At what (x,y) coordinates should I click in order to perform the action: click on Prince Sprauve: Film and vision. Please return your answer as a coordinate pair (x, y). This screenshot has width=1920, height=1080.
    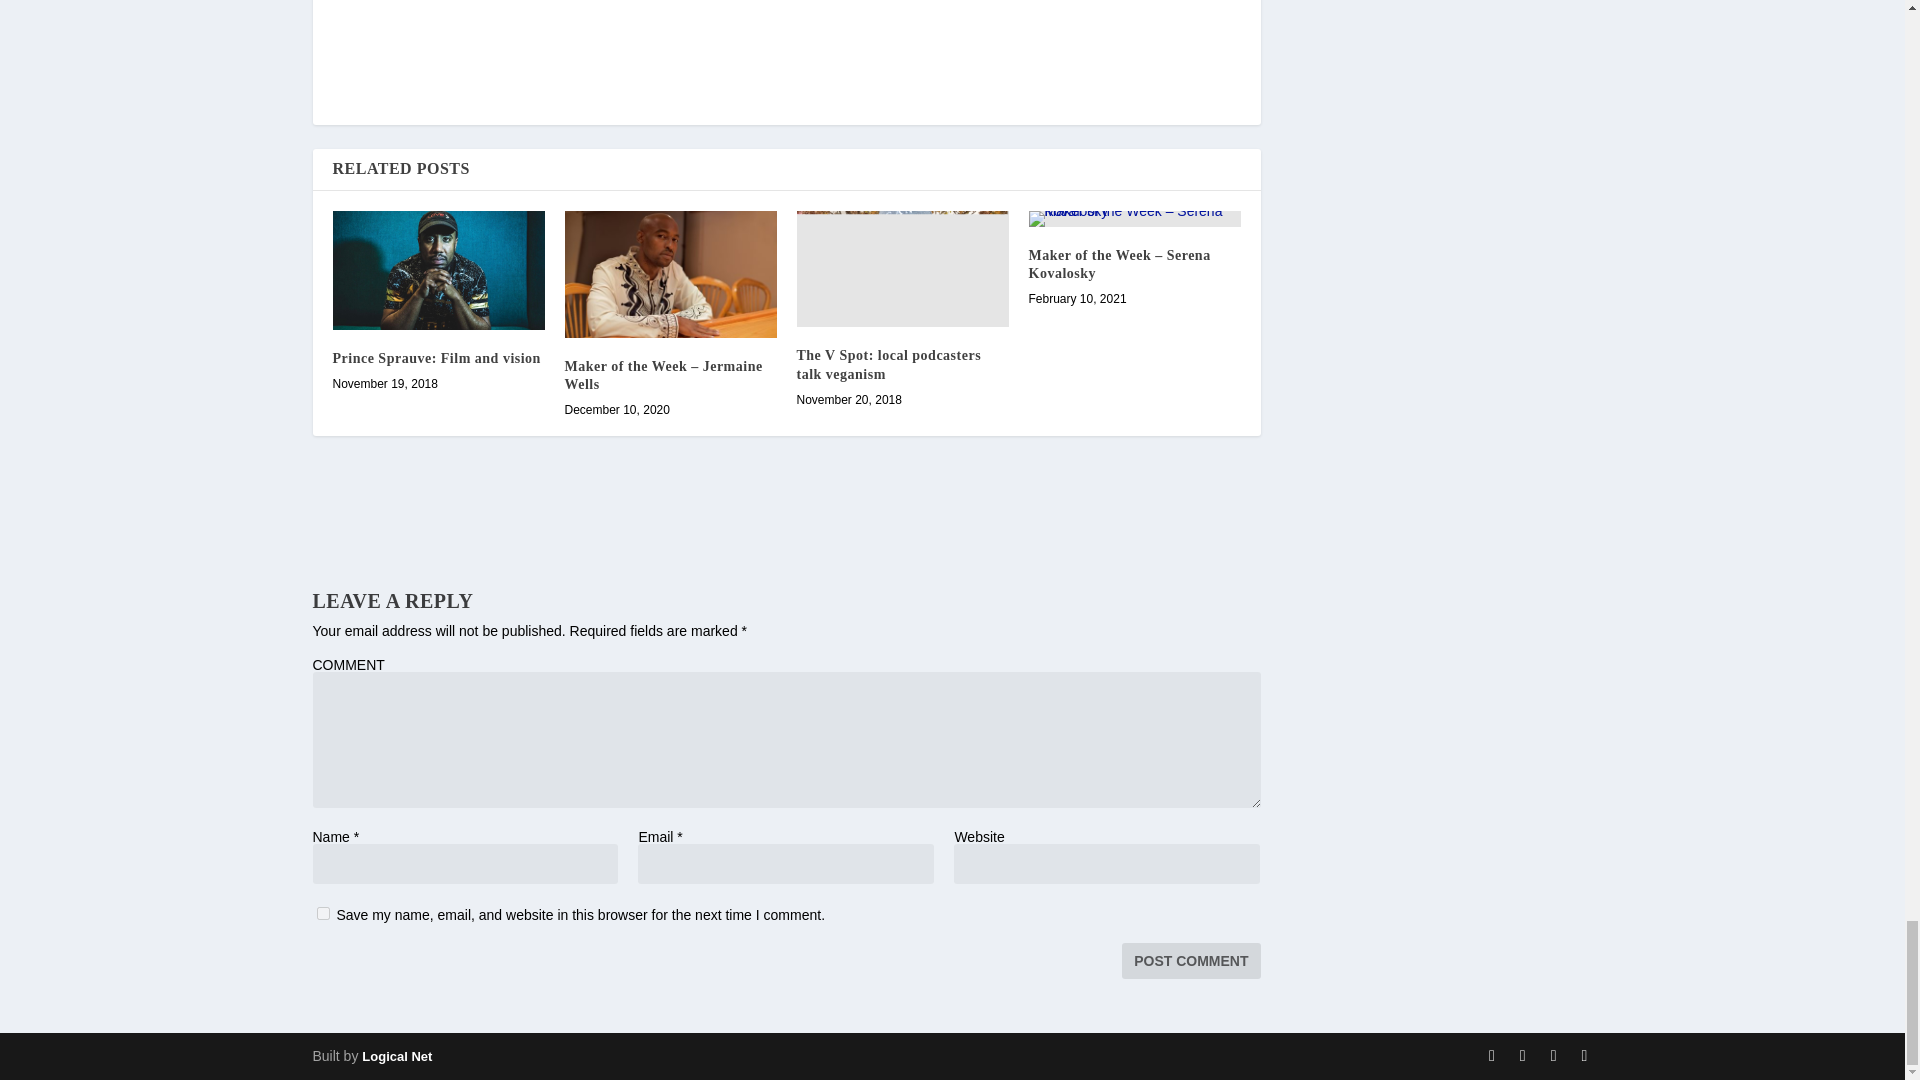
    Looking at the image, I should click on (438, 270).